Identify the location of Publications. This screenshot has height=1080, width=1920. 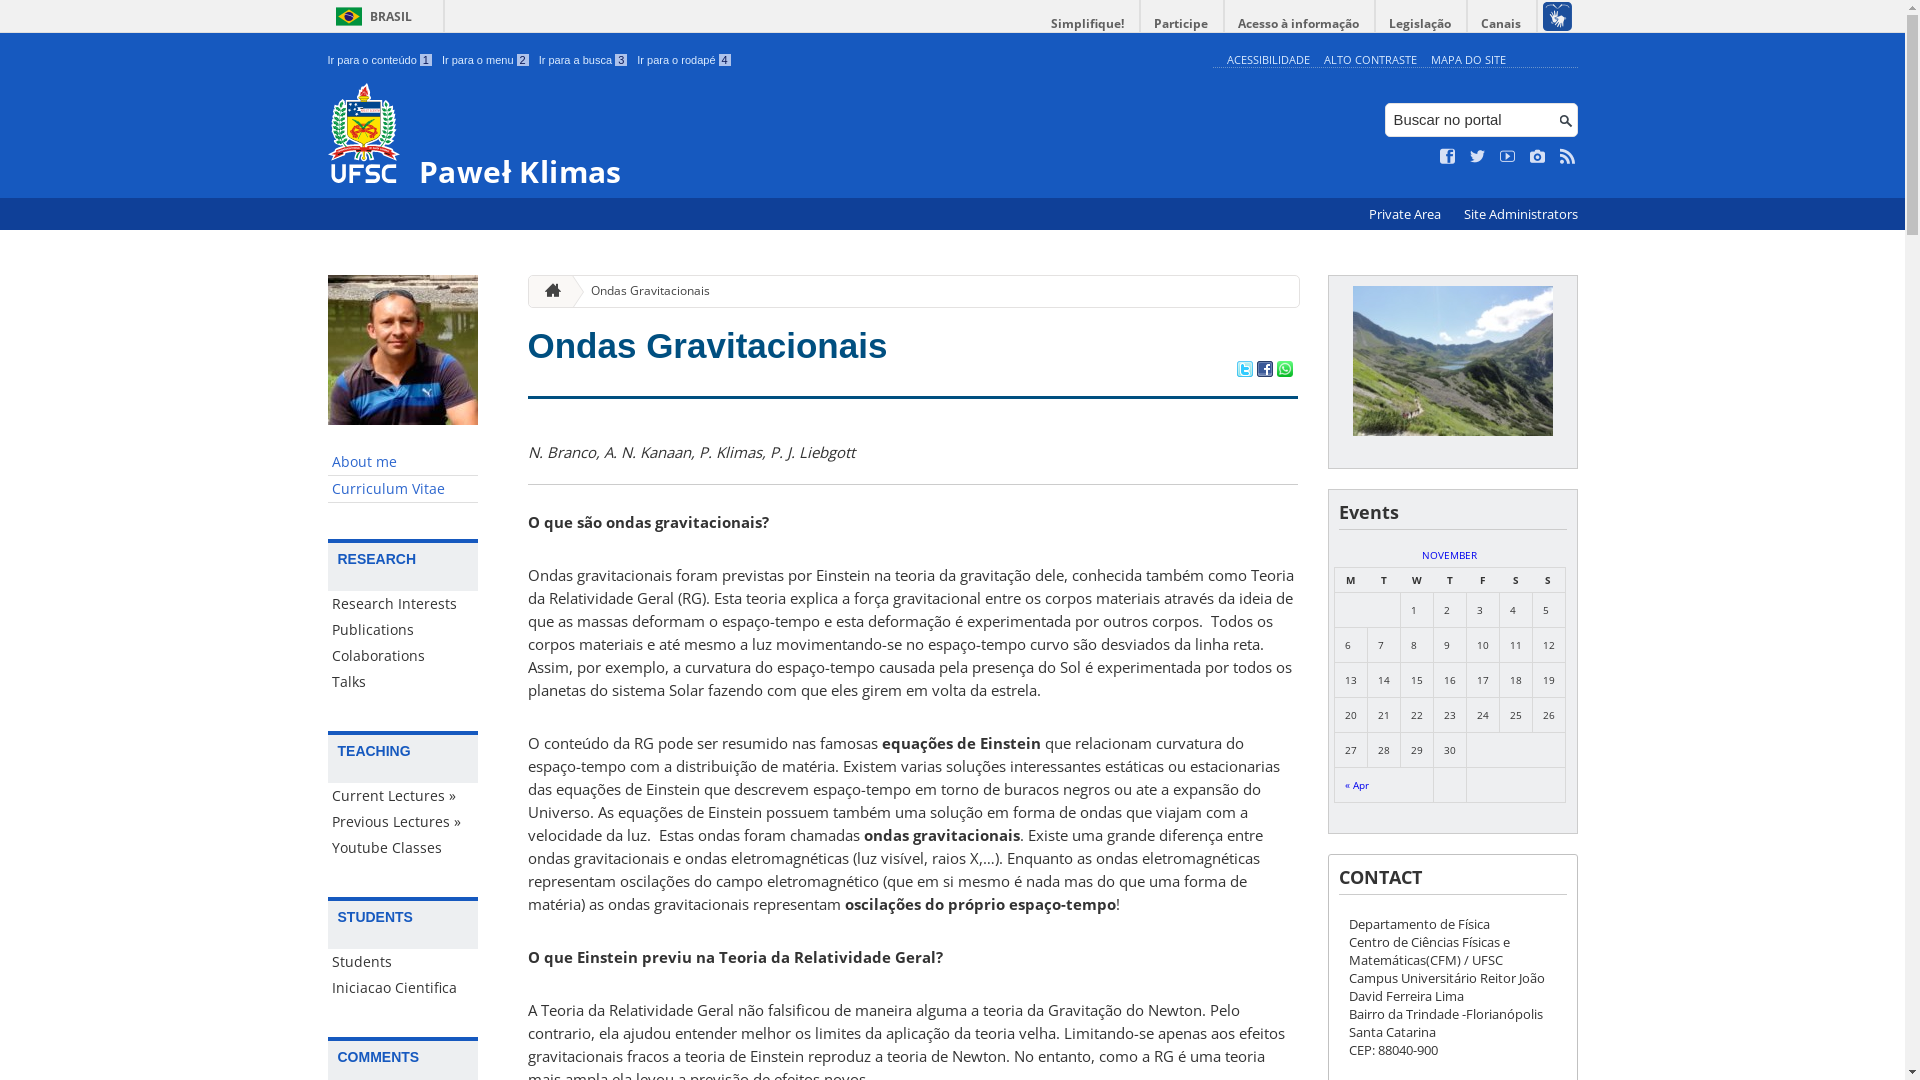
(403, 630).